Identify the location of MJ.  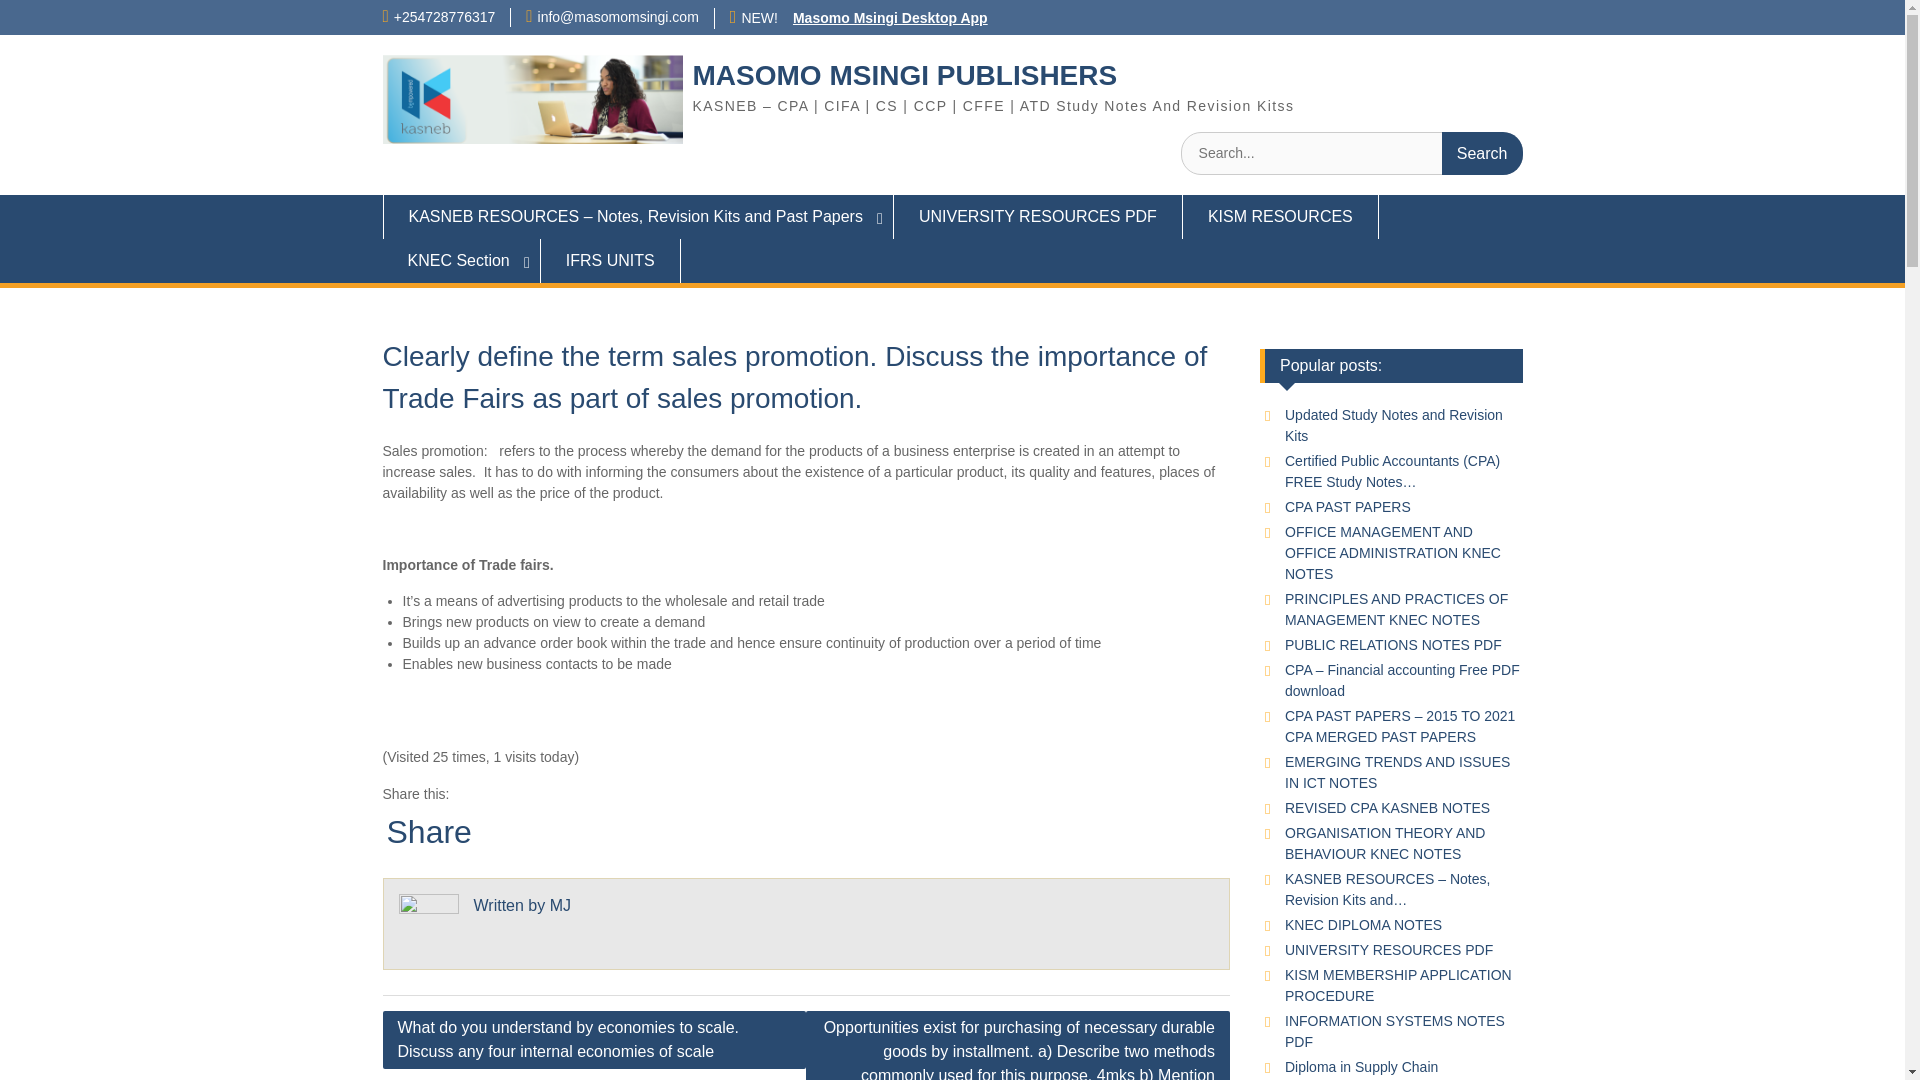
(560, 905).